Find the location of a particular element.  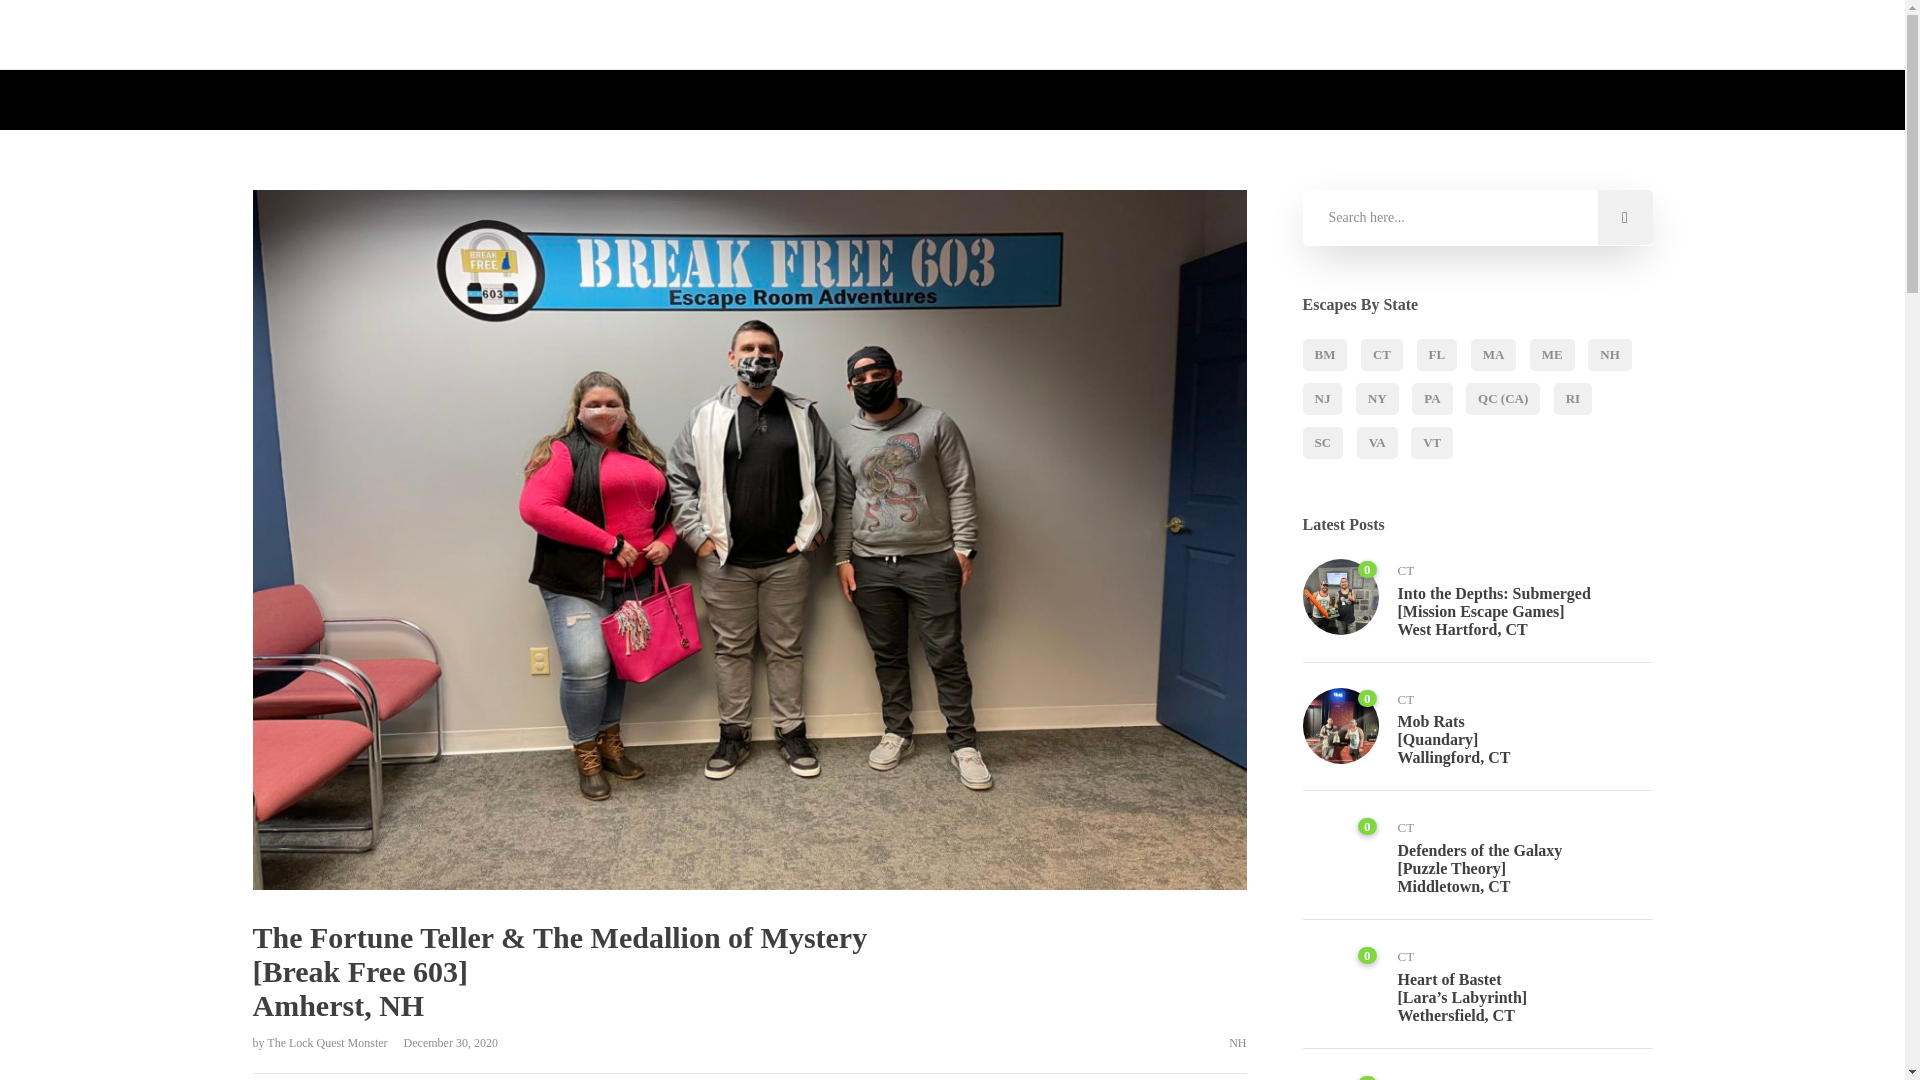

December 30, 2020 is located at coordinates (444, 1042).